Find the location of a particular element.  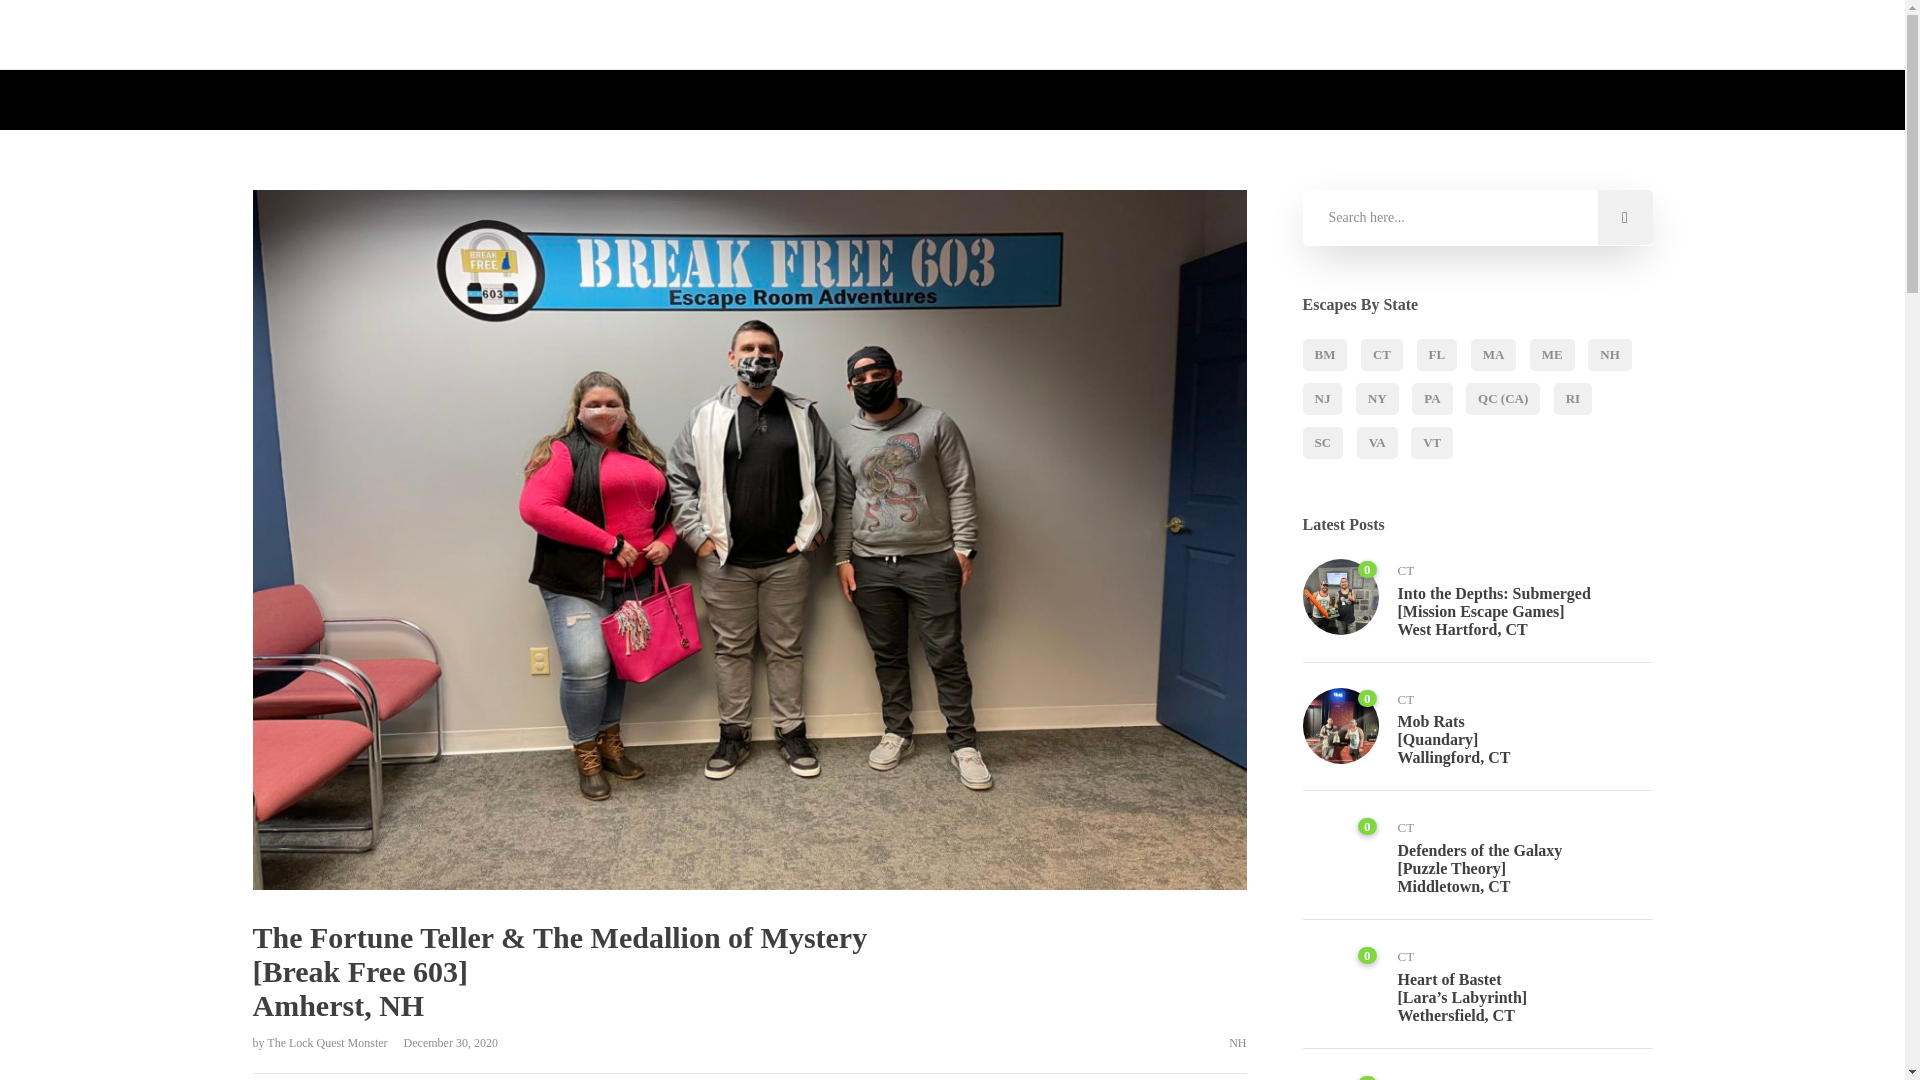

December 30, 2020 is located at coordinates (444, 1042).